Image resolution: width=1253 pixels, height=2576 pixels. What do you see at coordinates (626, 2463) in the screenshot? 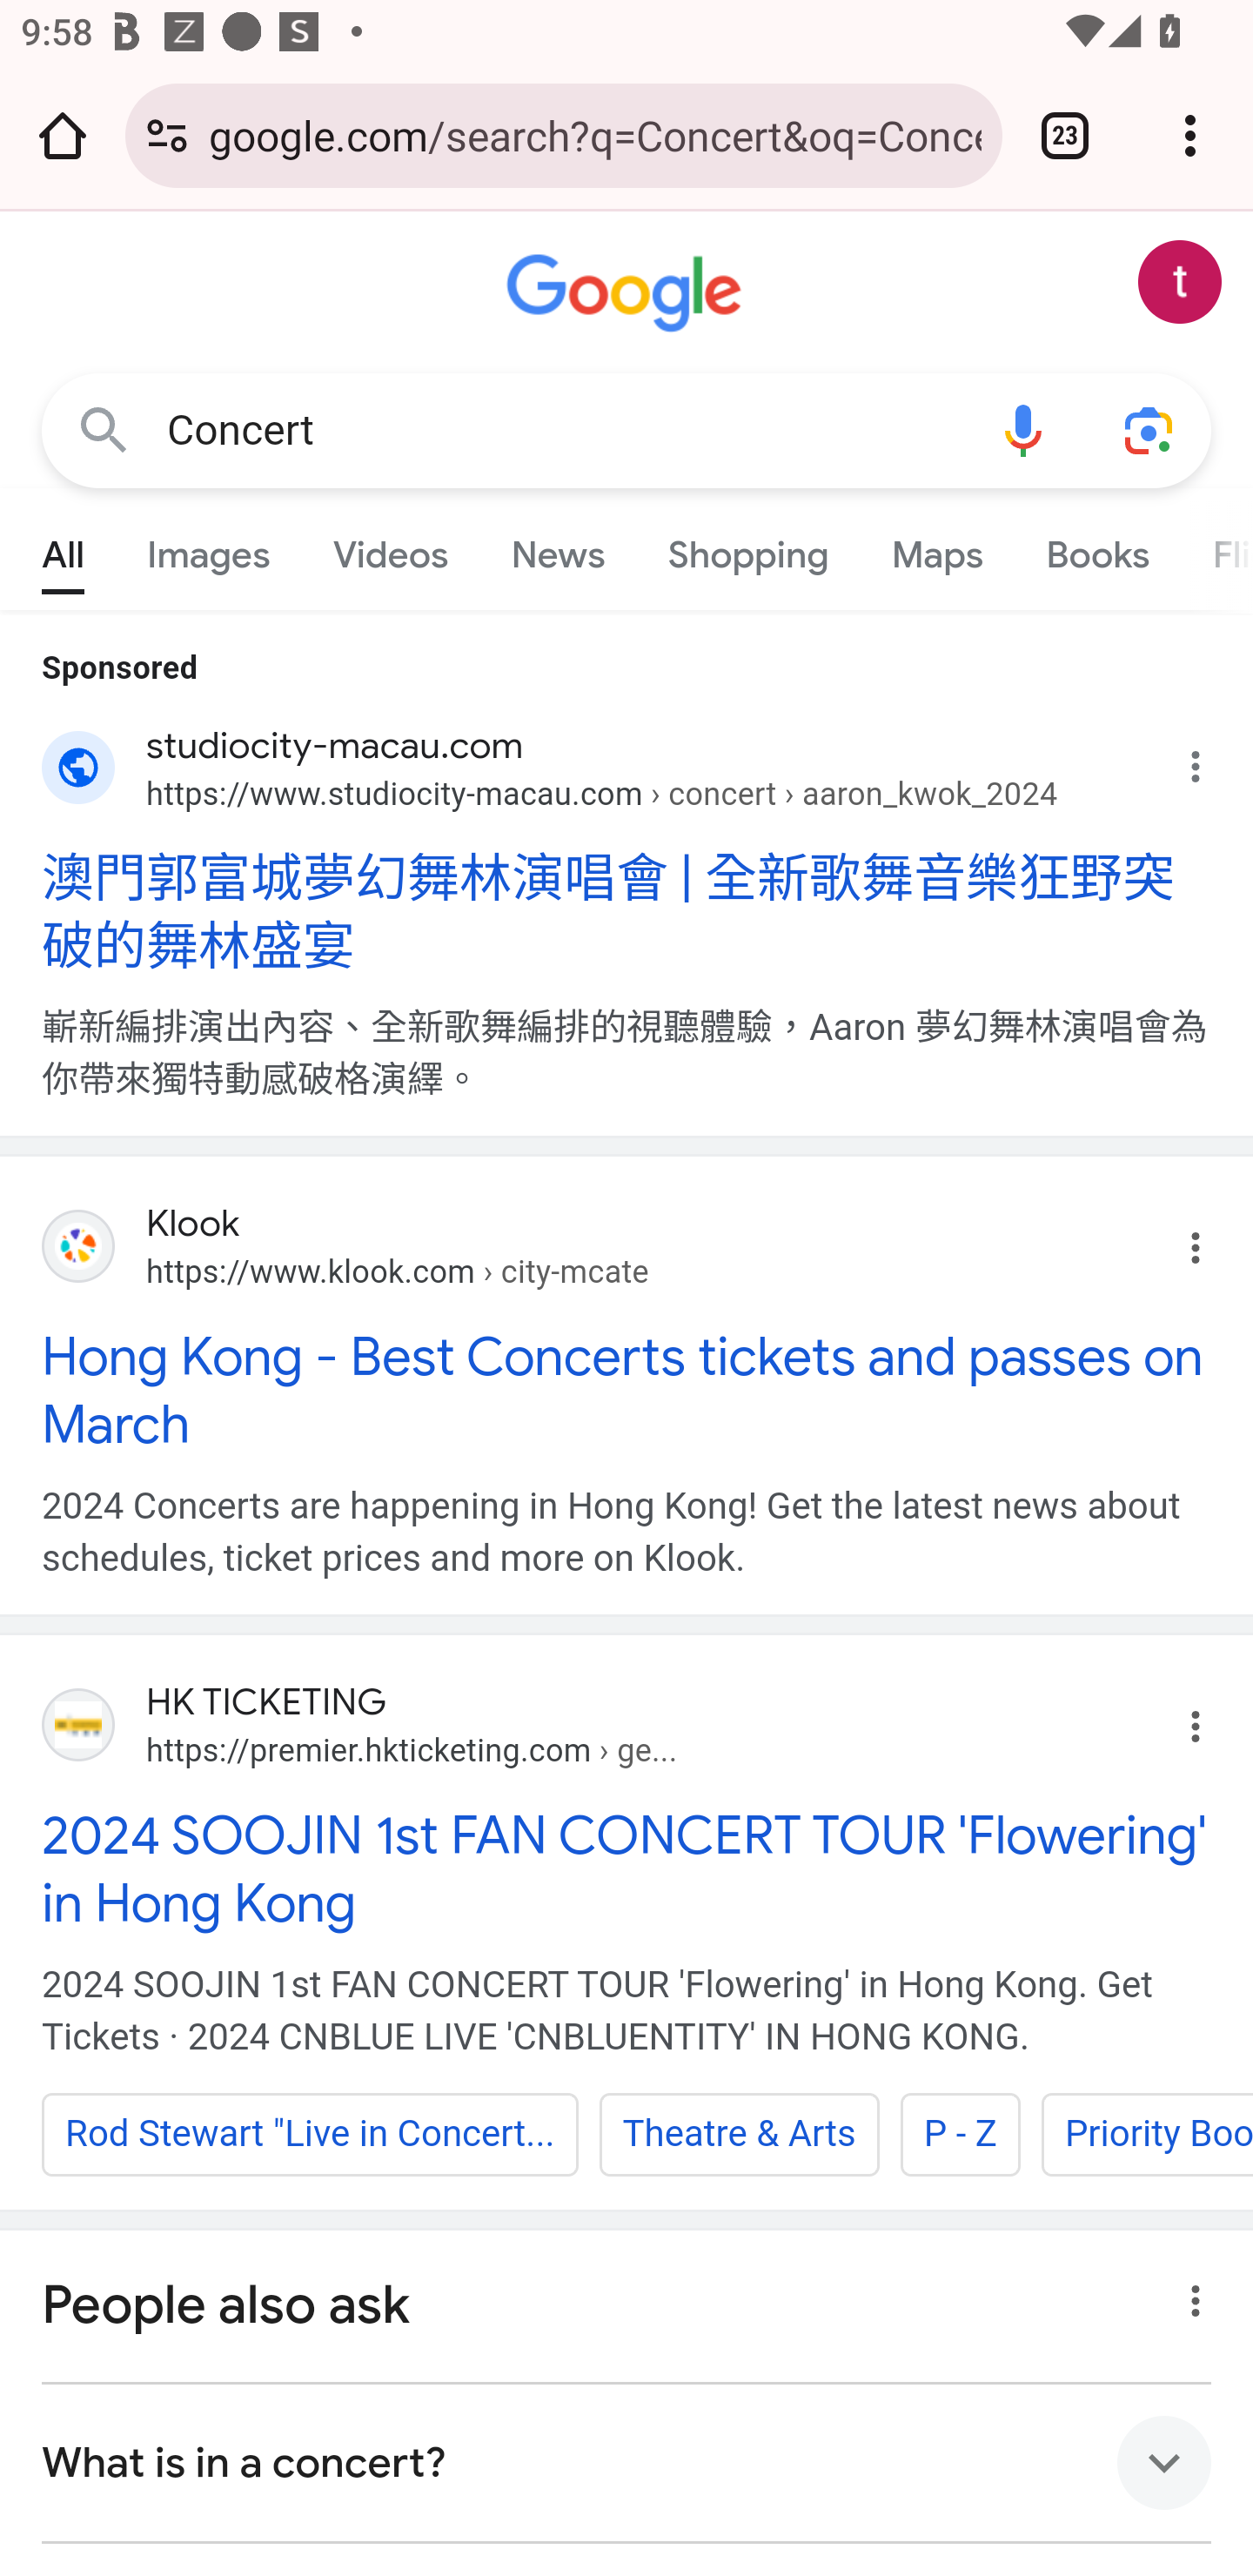
I see `What is in a concert?` at bounding box center [626, 2463].